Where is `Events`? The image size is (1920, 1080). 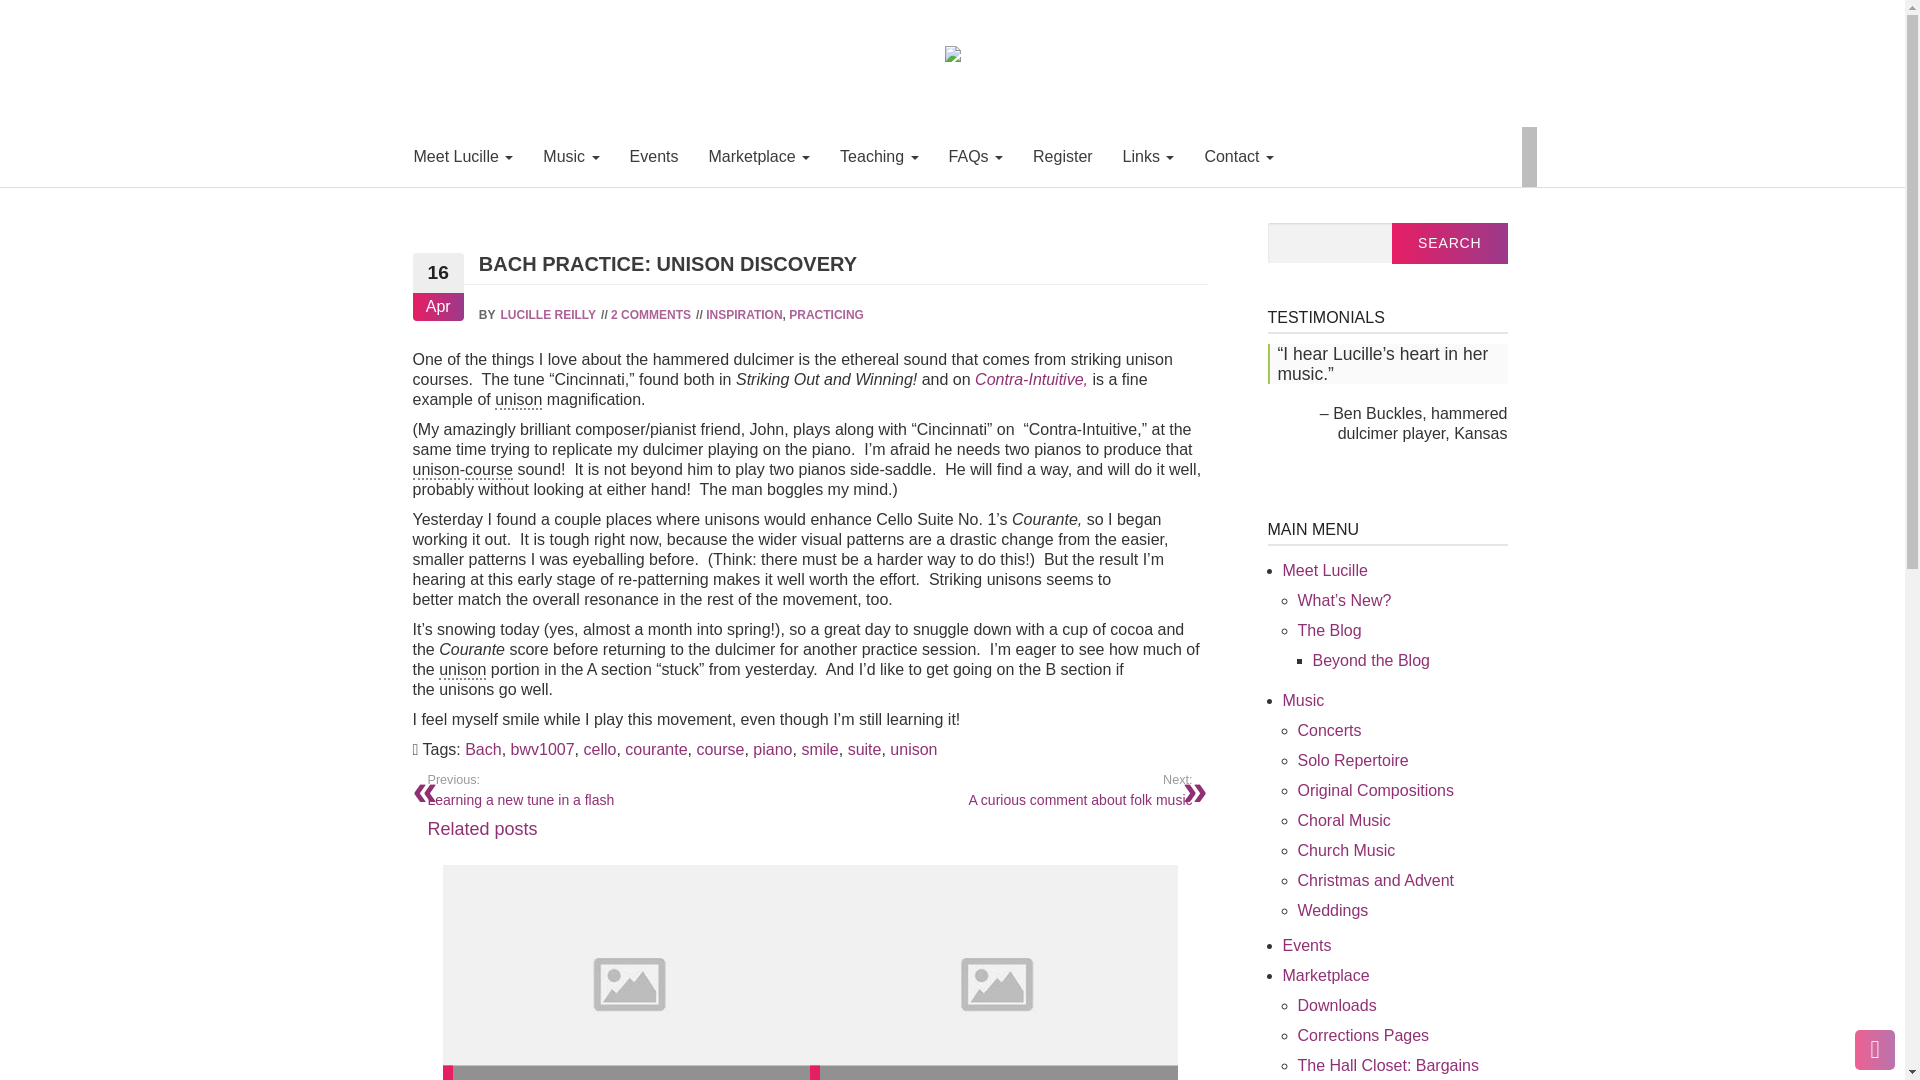
Events is located at coordinates (654, 156).